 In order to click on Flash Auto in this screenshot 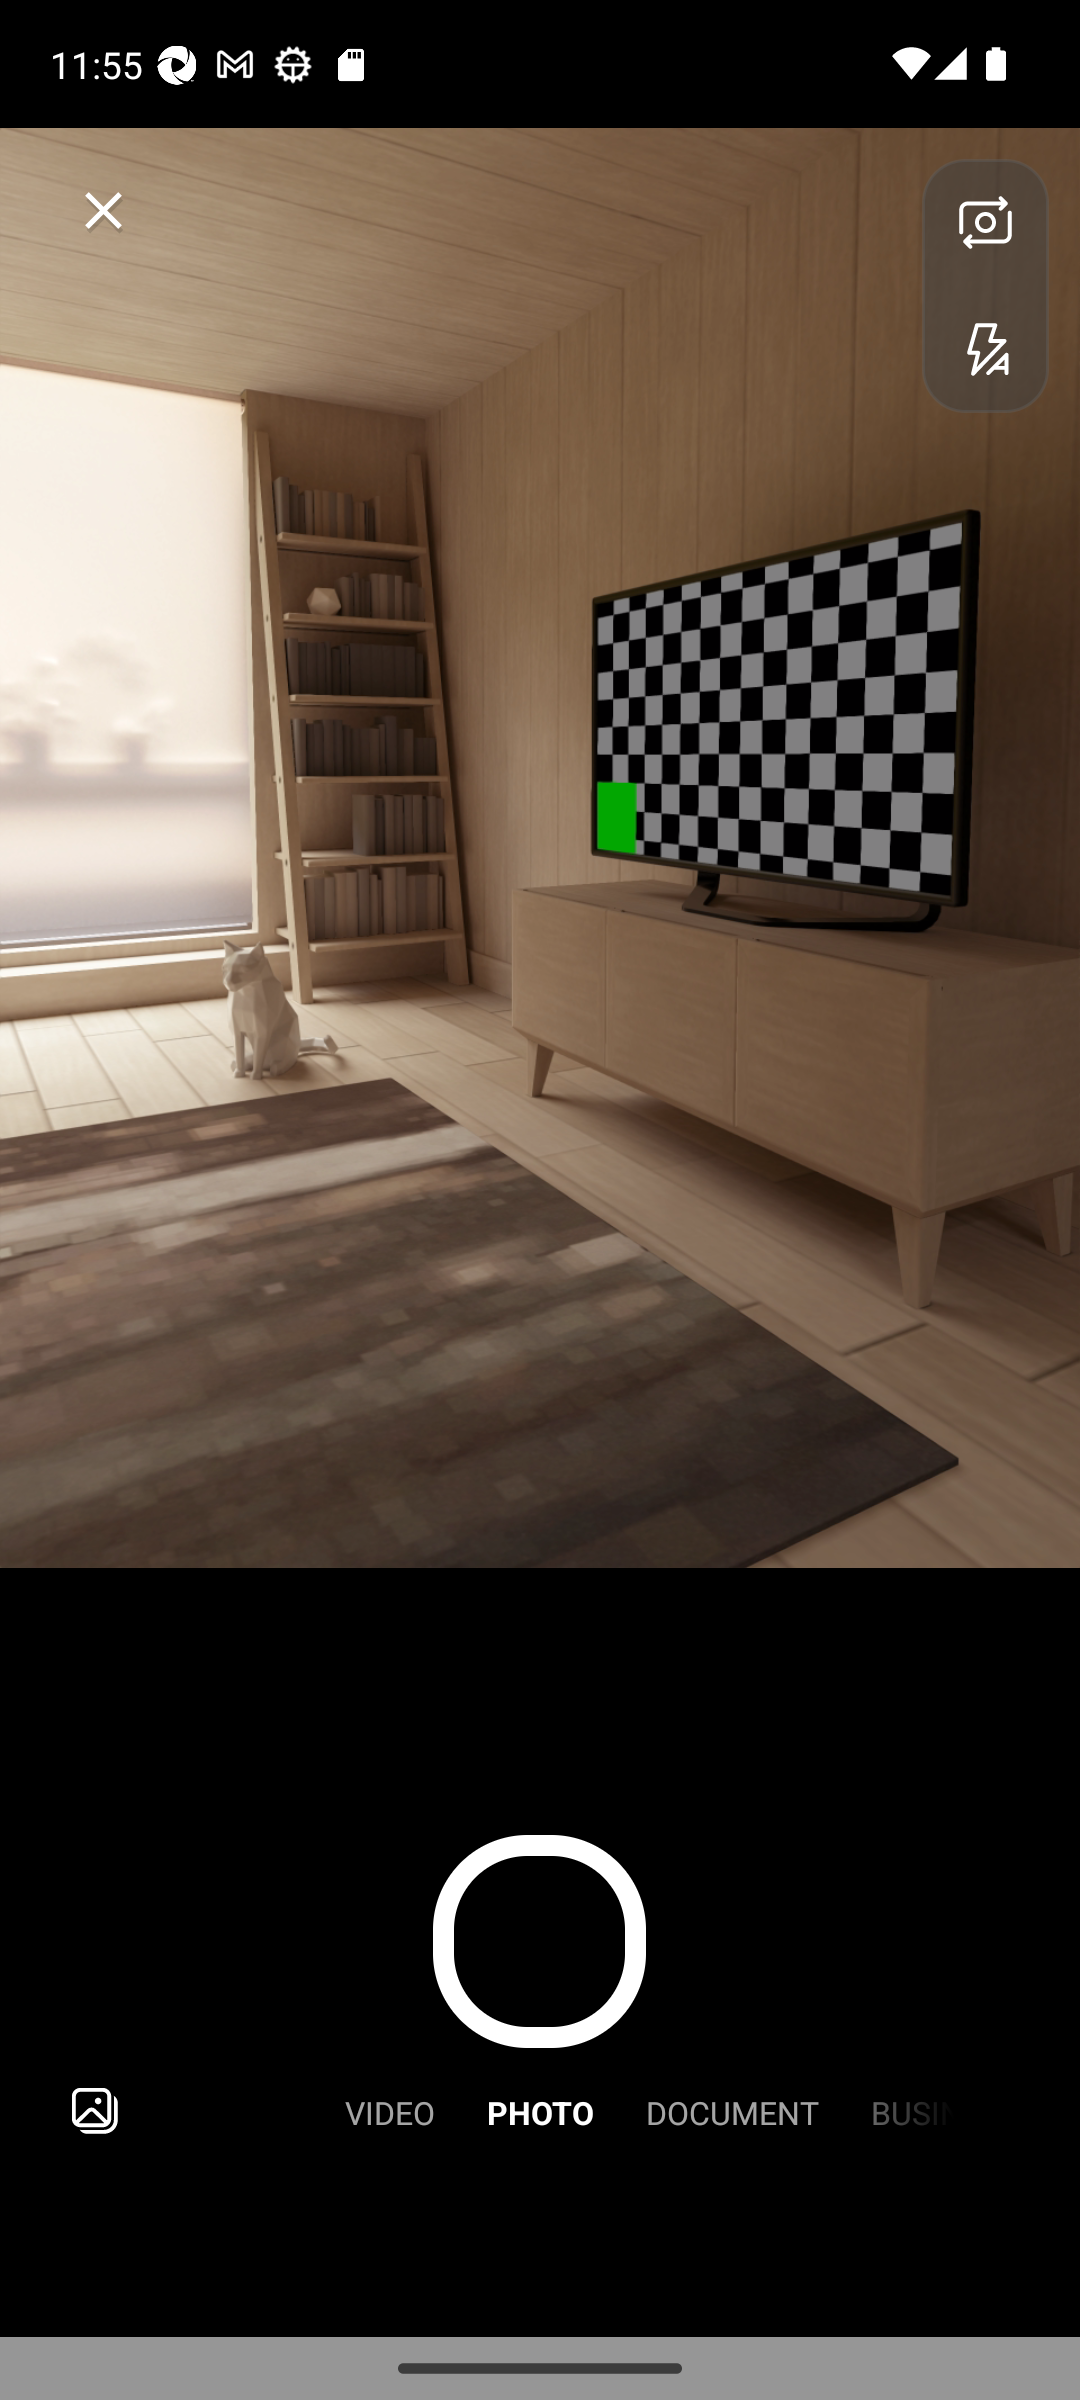, I will do `click(985, 348)`.